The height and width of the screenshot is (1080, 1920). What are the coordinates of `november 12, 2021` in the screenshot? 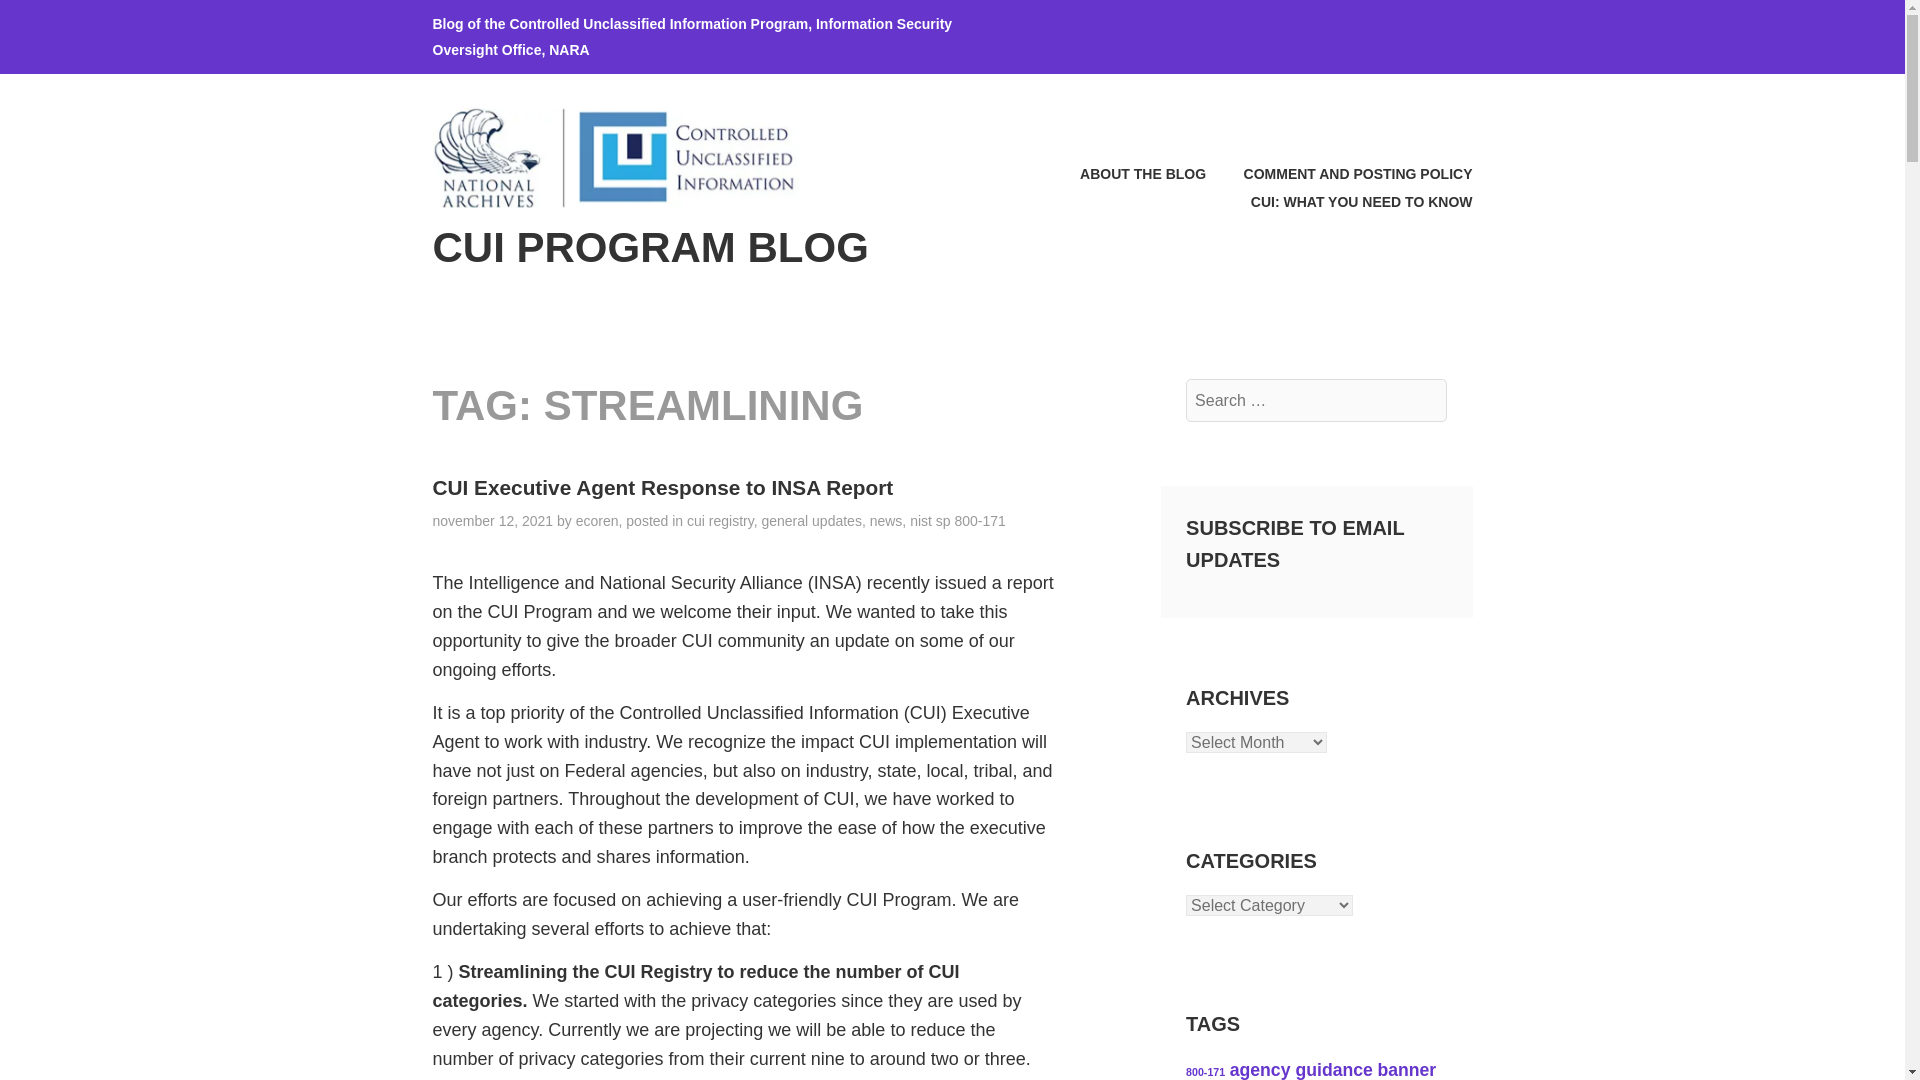 It's located at (492, 521).